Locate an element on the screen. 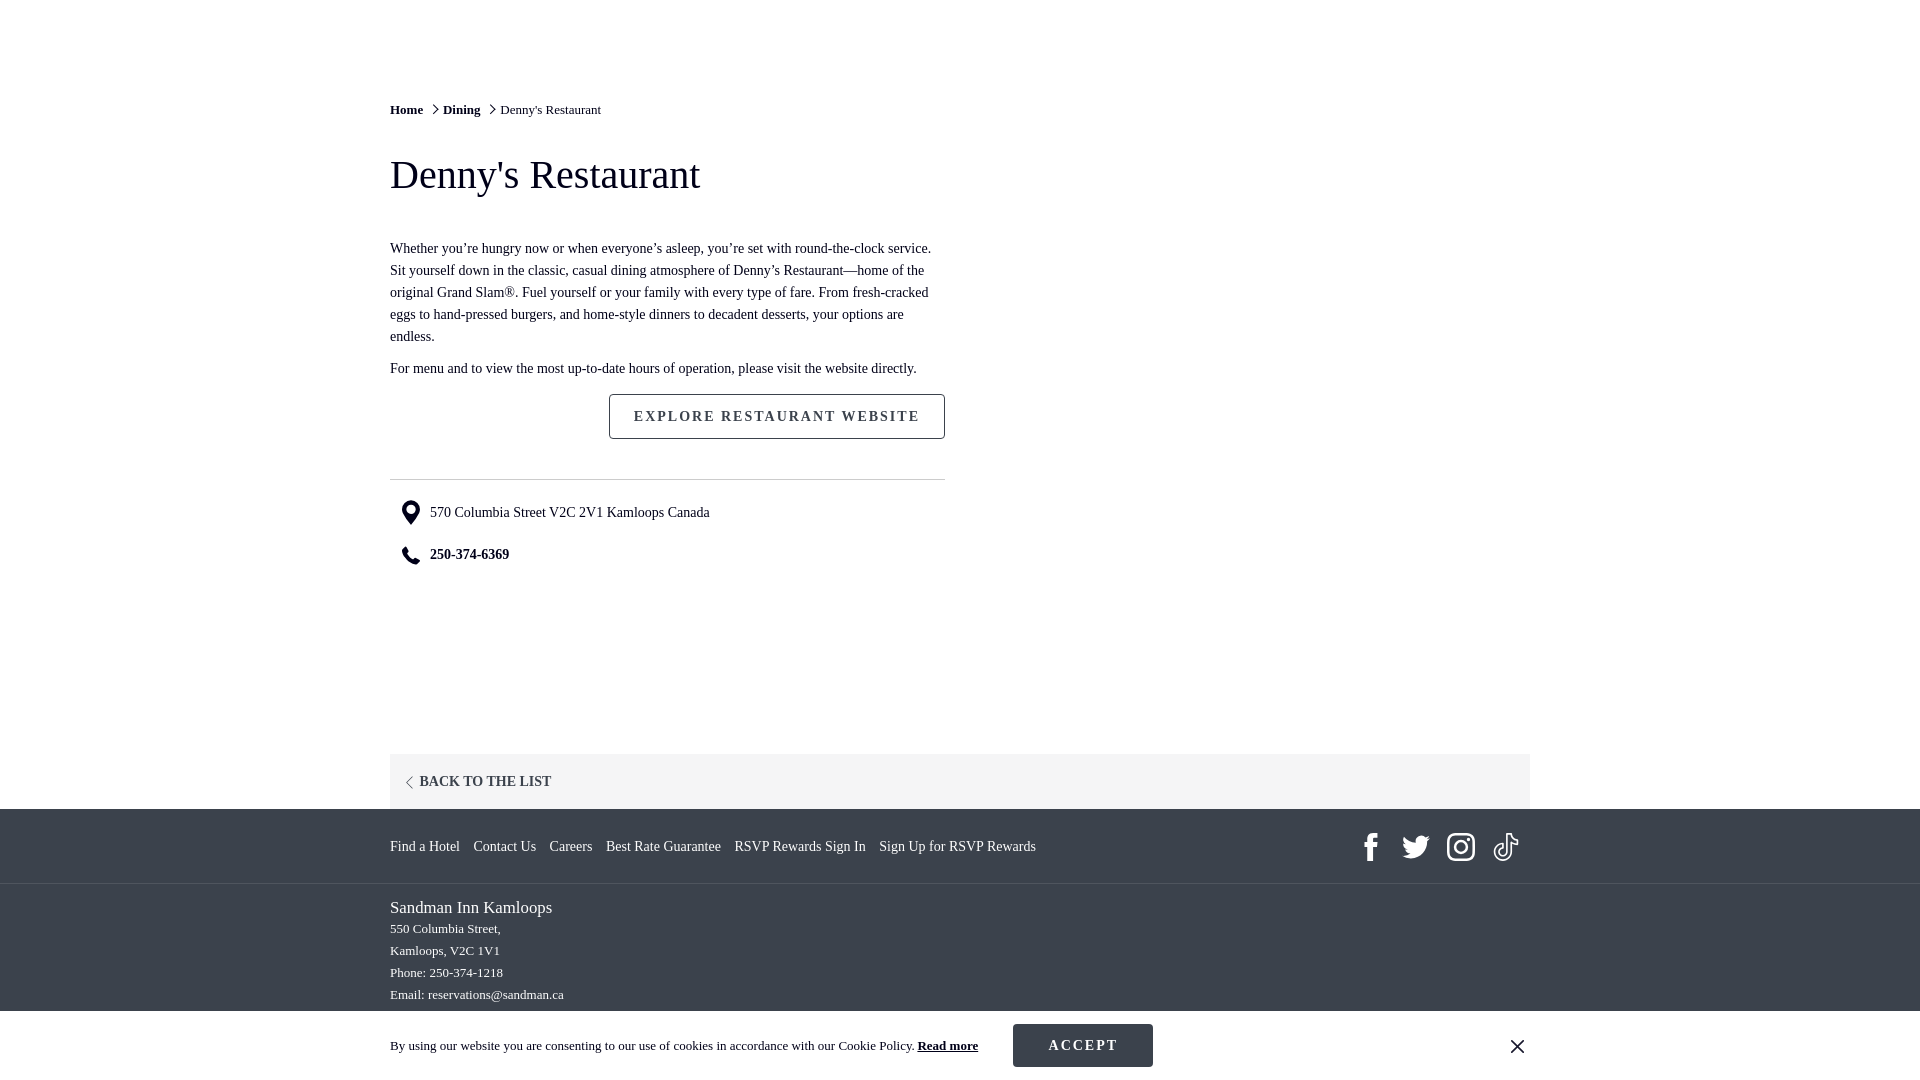 This screenshot has width=1920, height=1080. 250-374-6369 is located at coordinates (469, 554).